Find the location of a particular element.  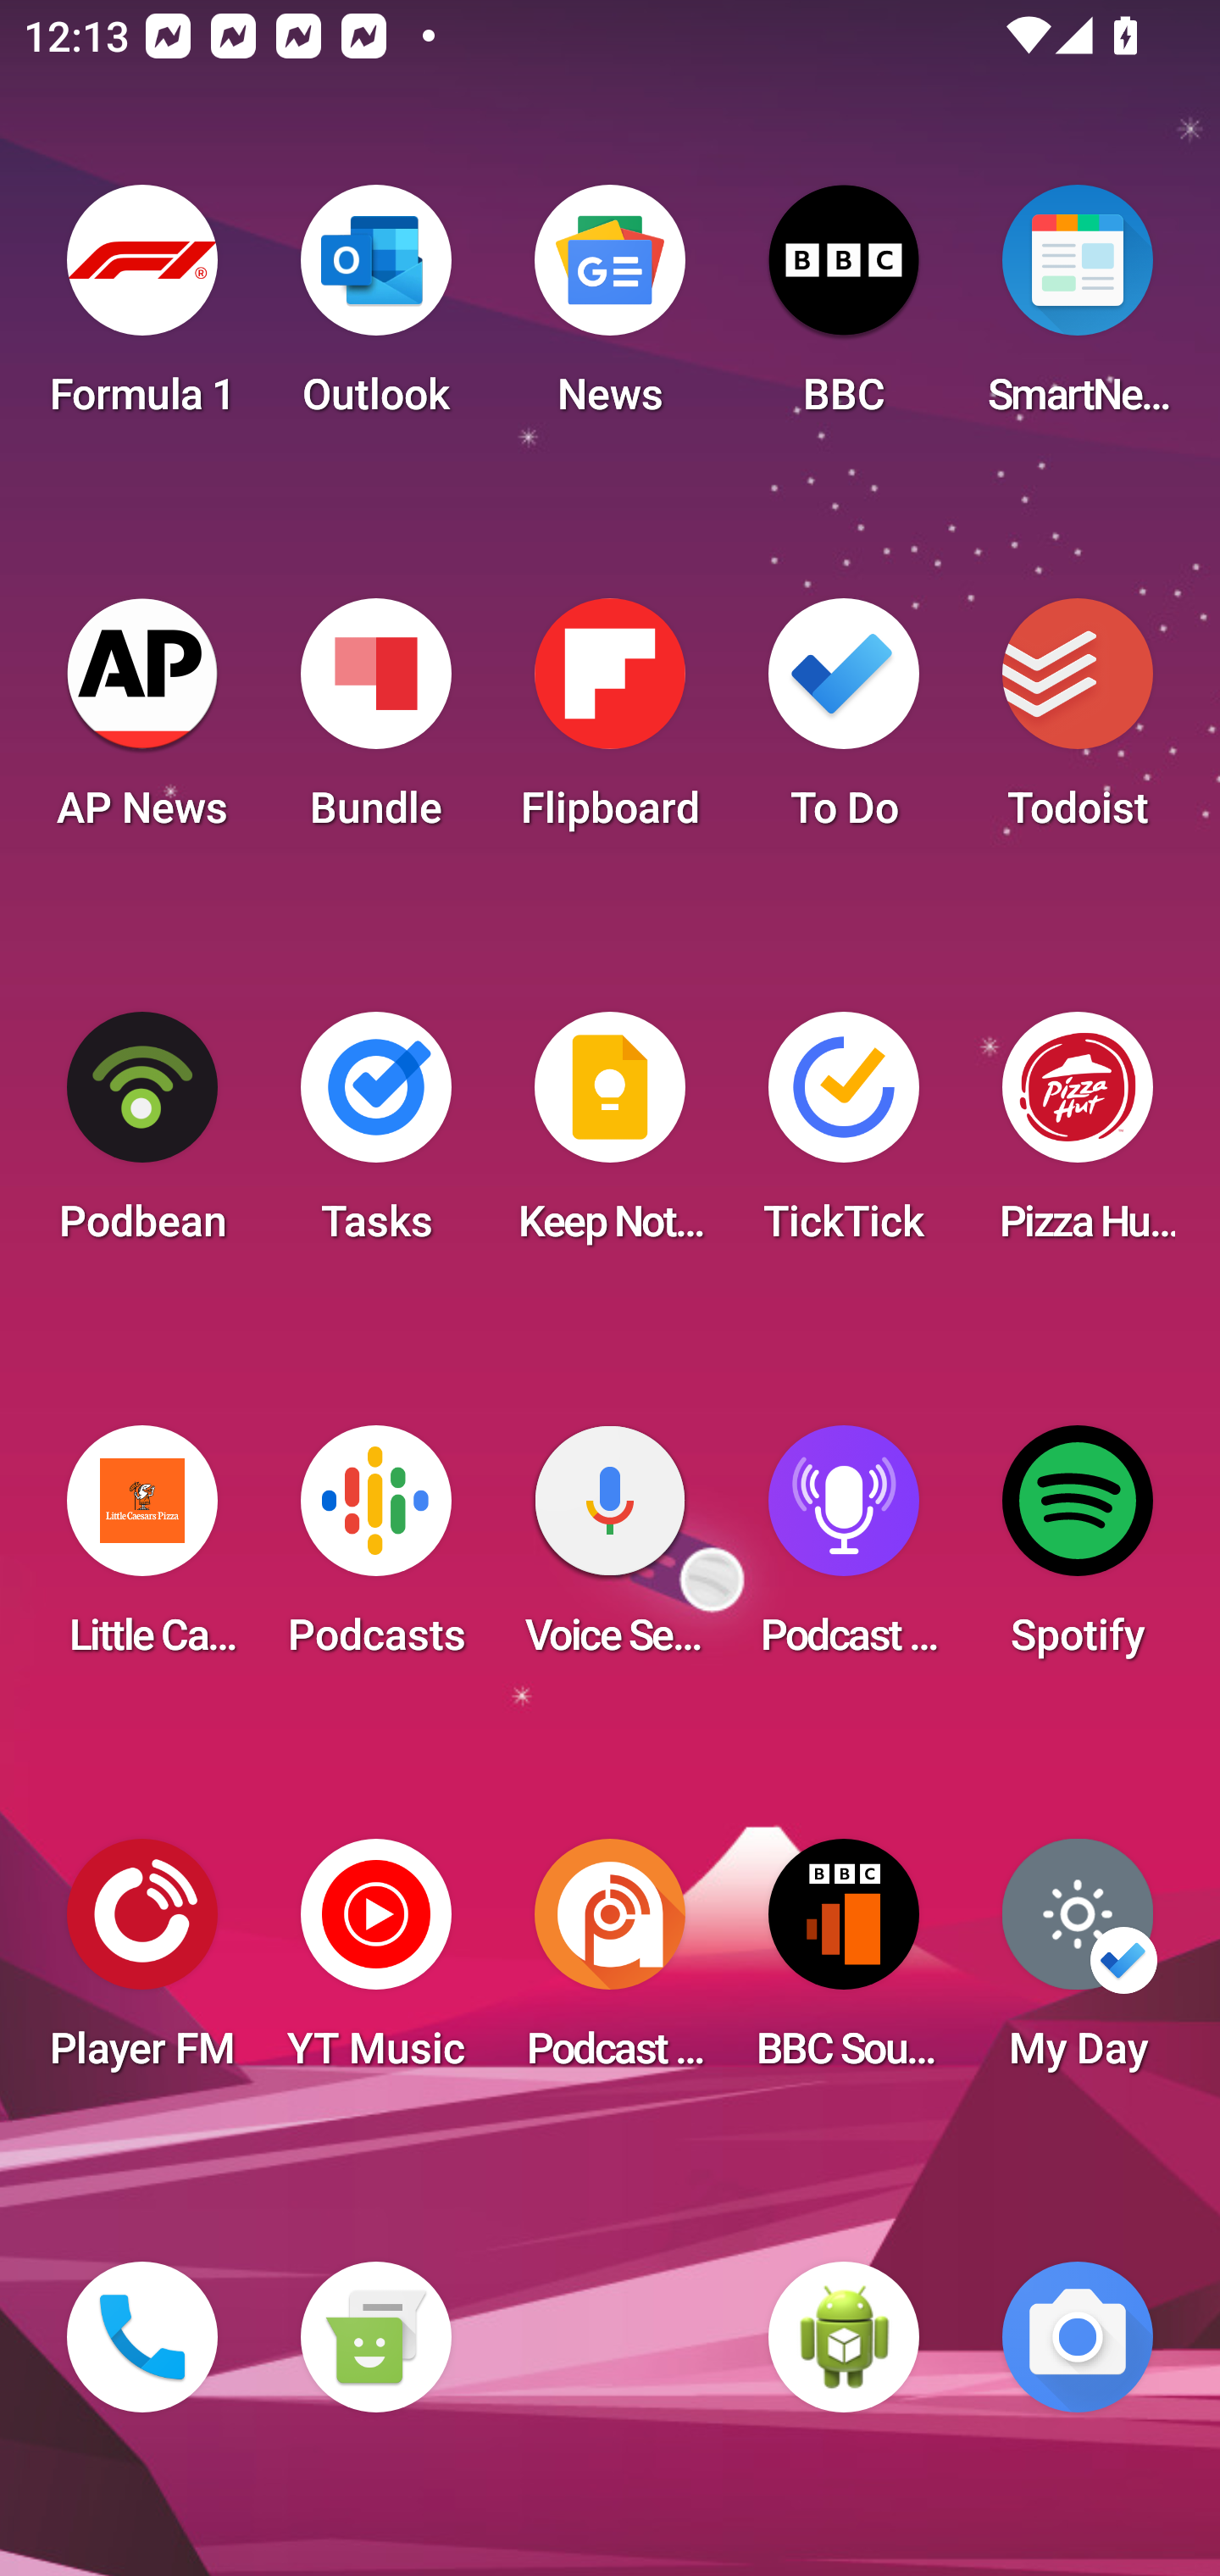

Flipboard is located at coordinates (610, 724).